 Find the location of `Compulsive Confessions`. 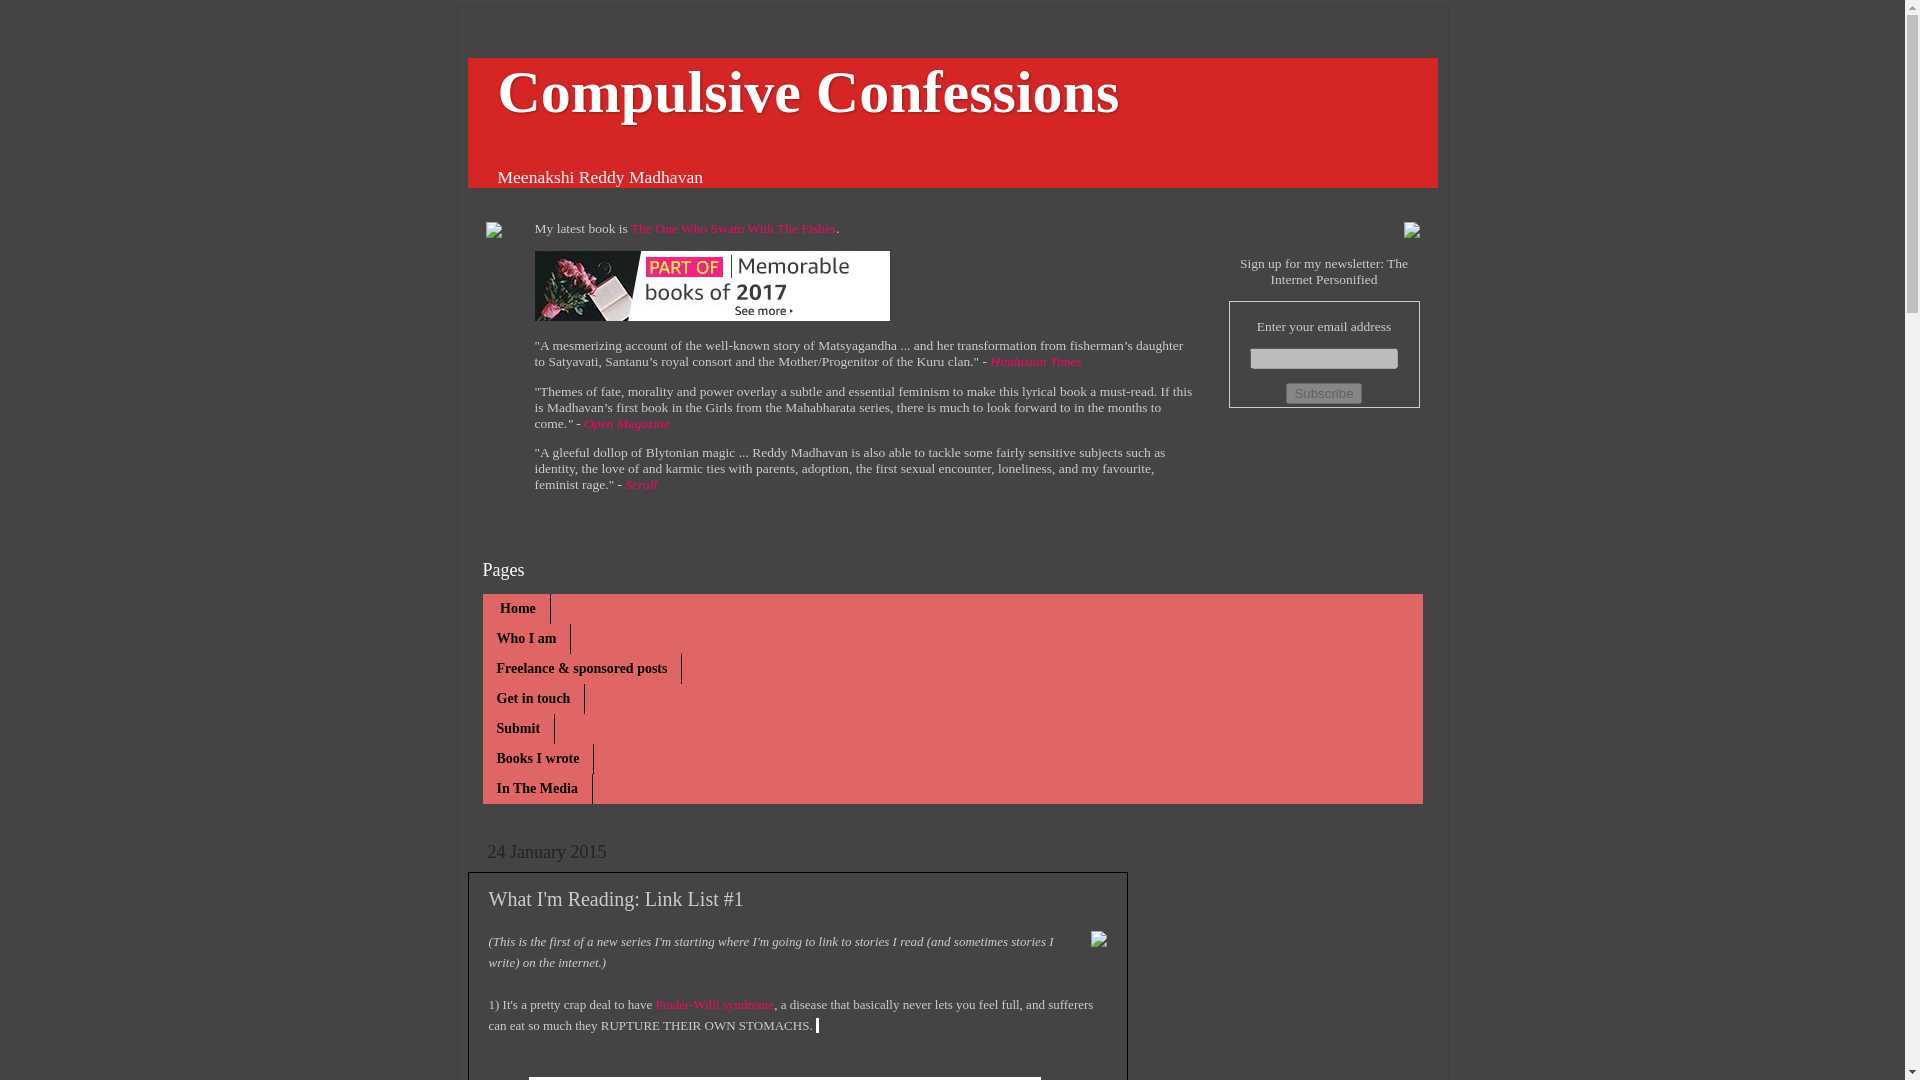

Compulsive Confessions is located at coordinates (808, 92).